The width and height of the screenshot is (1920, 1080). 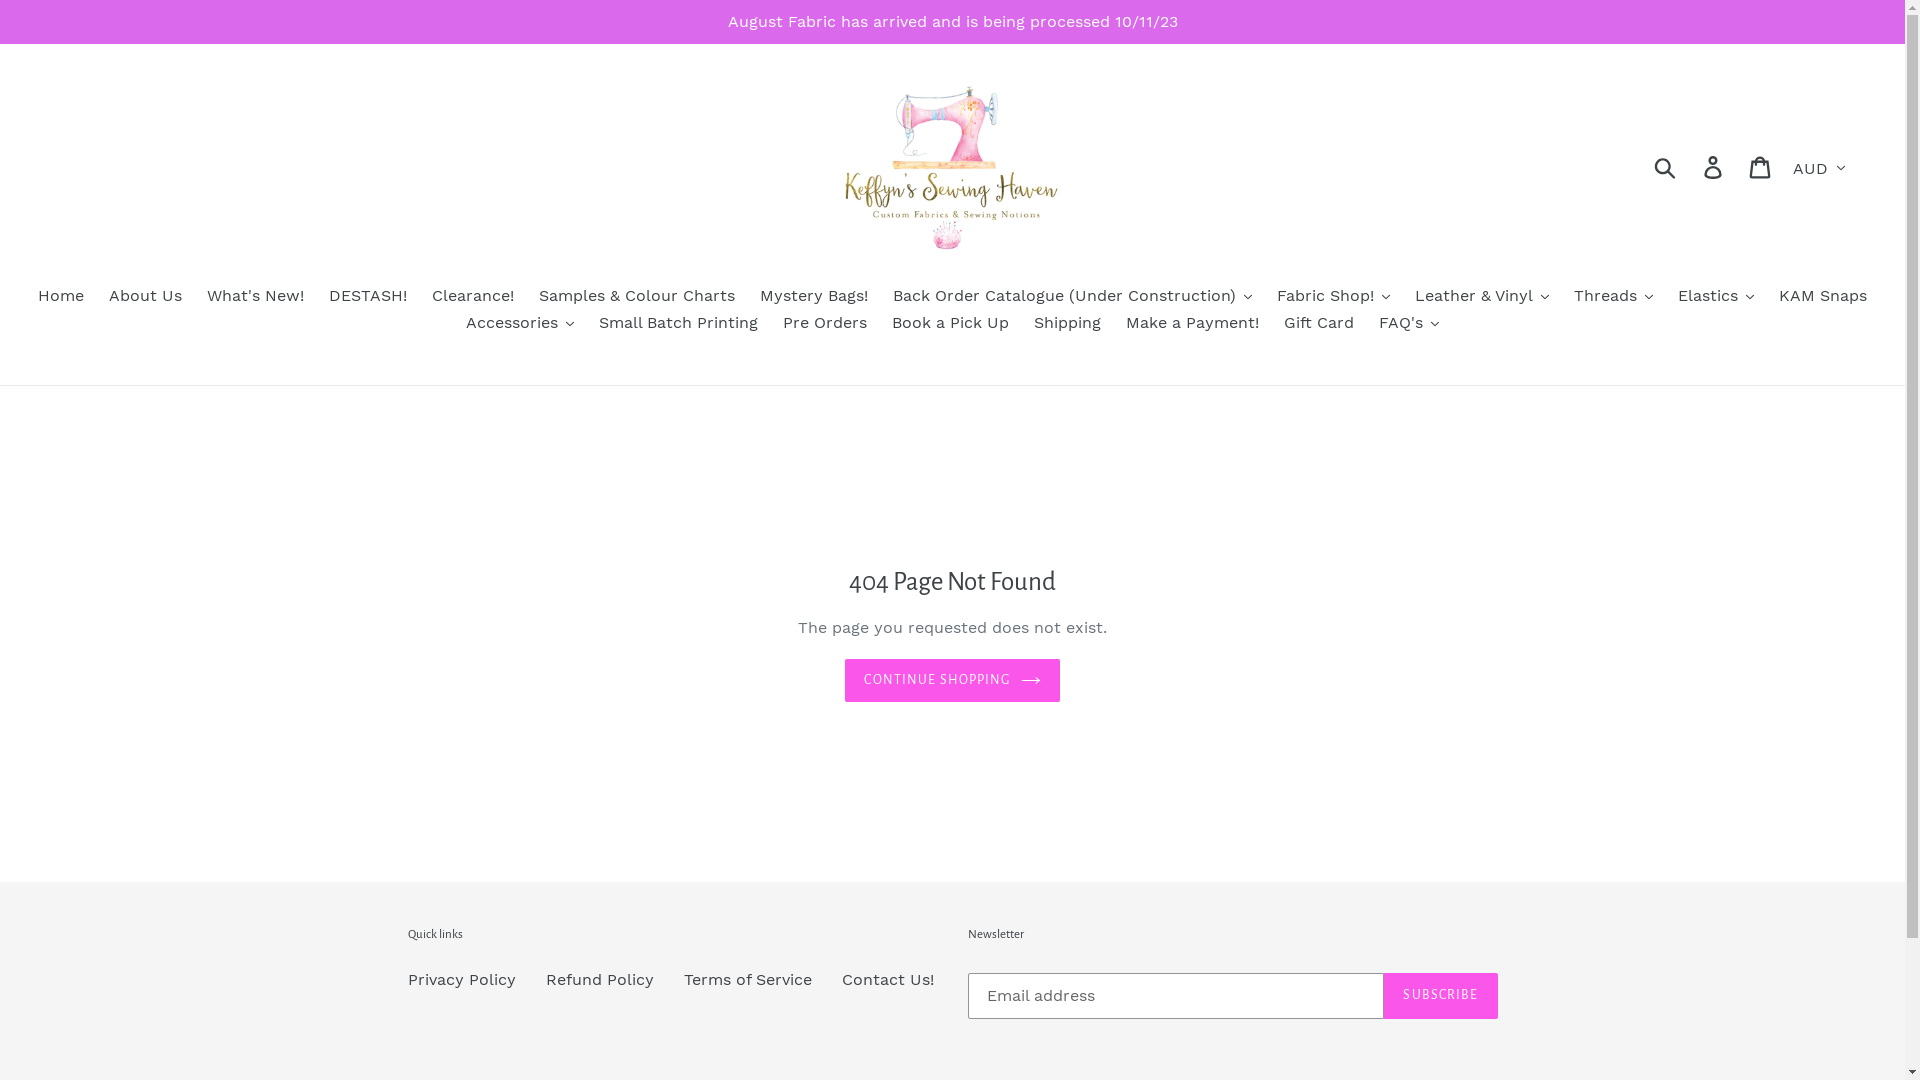 I want to click on SUBSCRIBE, so click(x=1440, y=996).